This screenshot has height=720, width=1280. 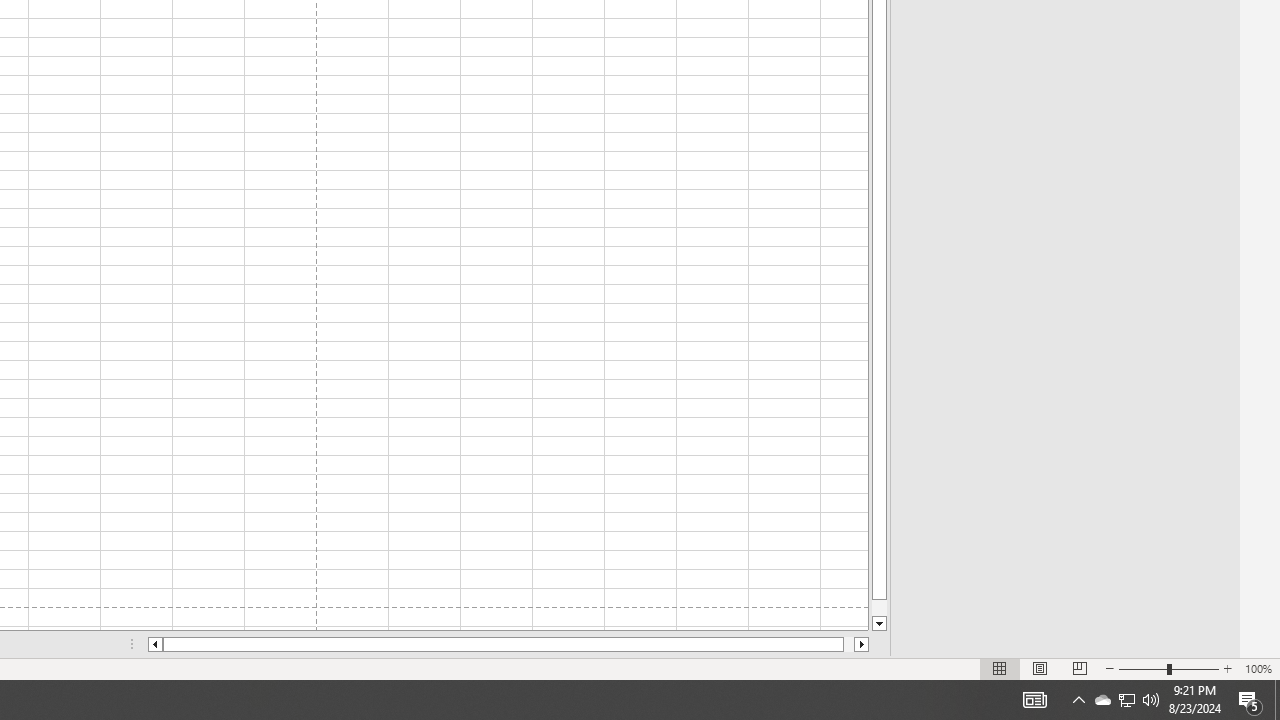 What do you see at coordinates (1151, 700) in the screenshot?
I see `Q2790: 100%` at bounding box center [1151, 700].